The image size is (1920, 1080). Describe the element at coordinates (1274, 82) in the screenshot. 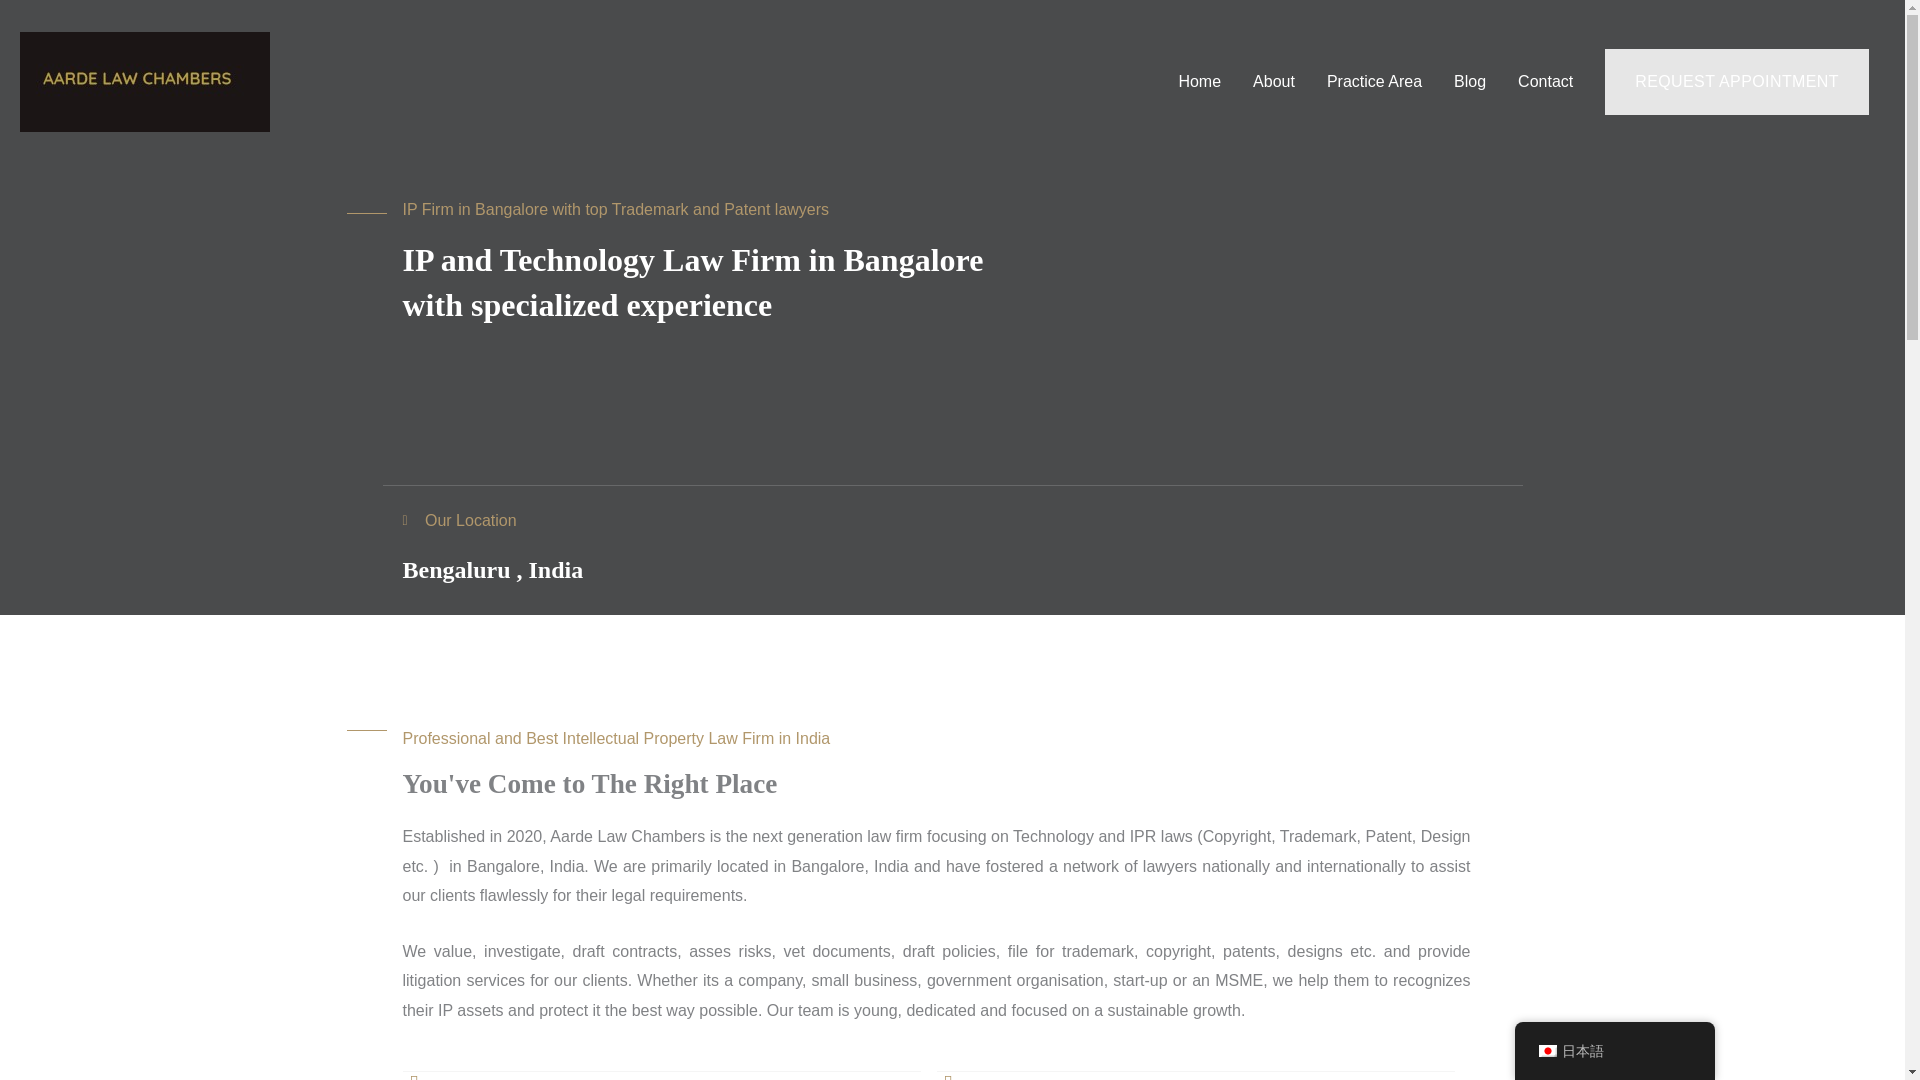

I see `About` at that location.